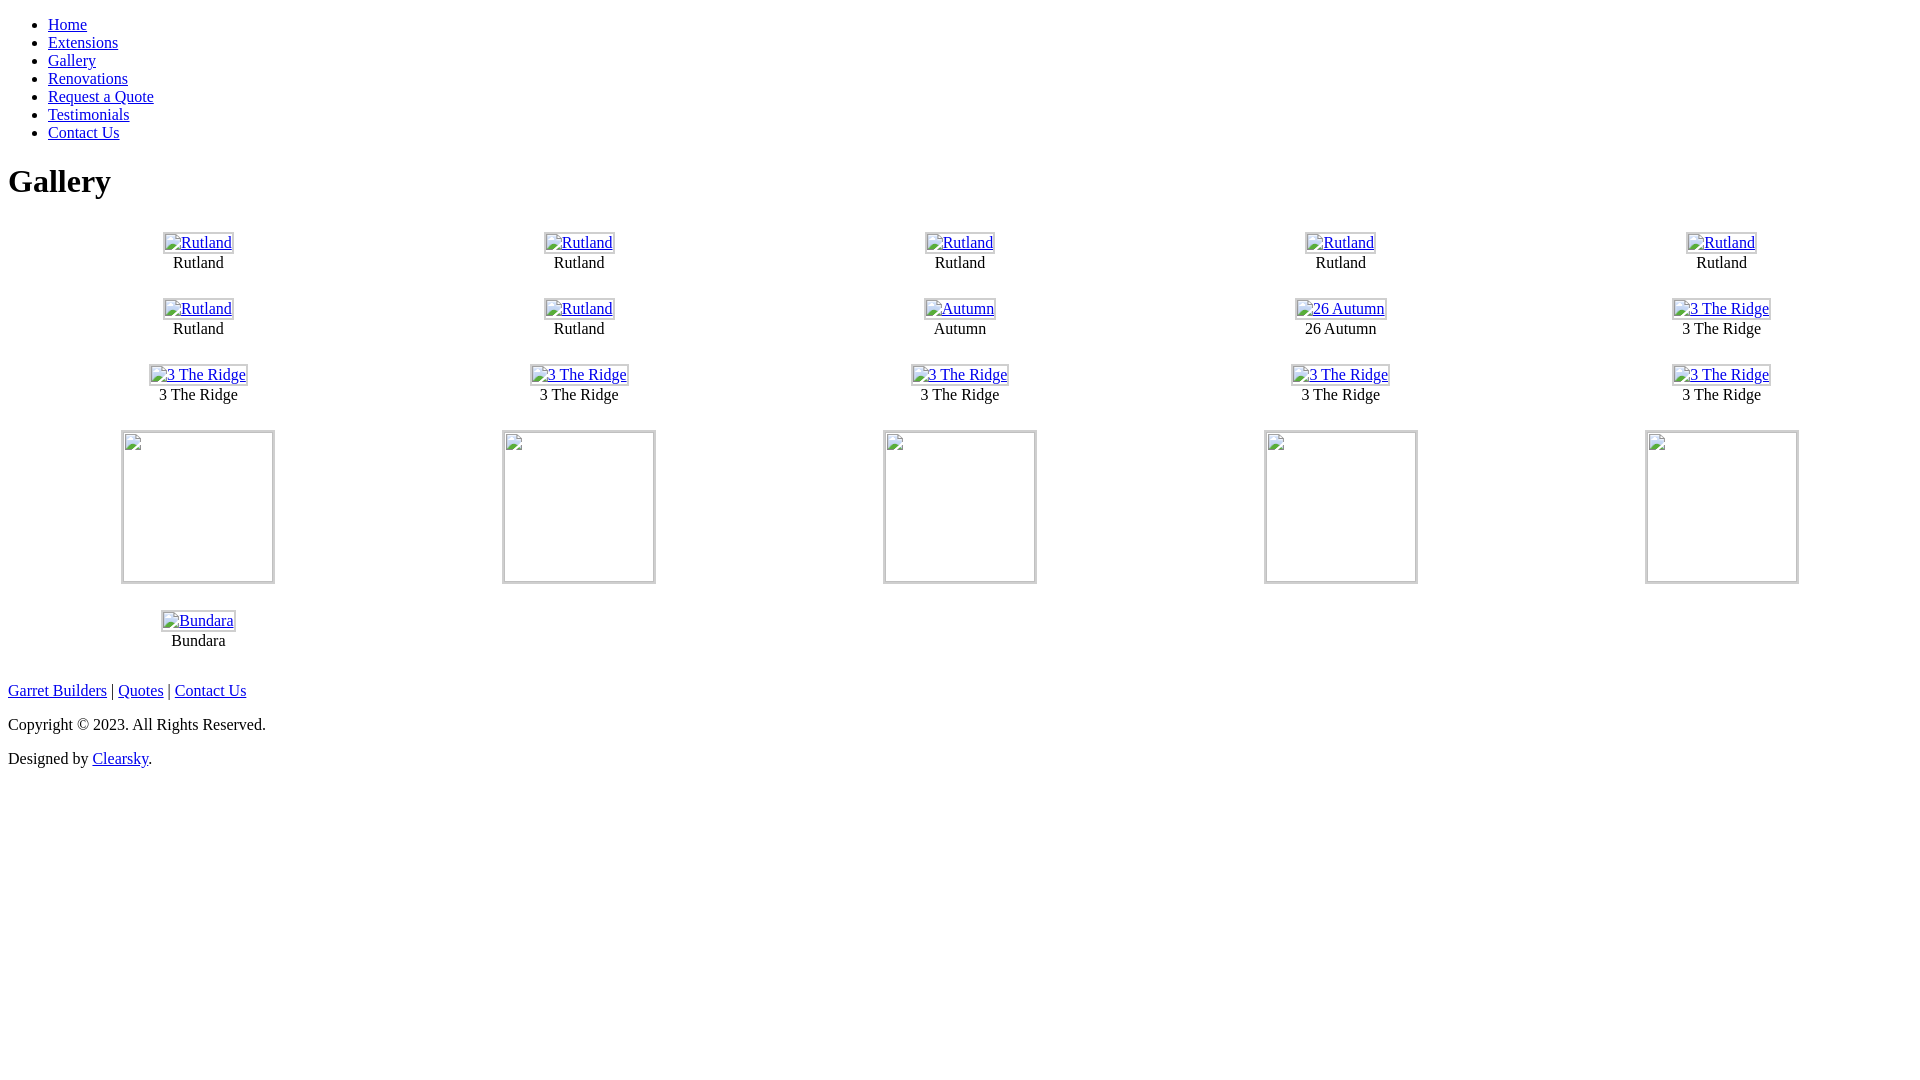 Image resolution: width=1920 pixels, height=1080 pixels. Describe the element at coordinates (1340, 374) in the screenshot. I see `3 The Ridge` at that location.